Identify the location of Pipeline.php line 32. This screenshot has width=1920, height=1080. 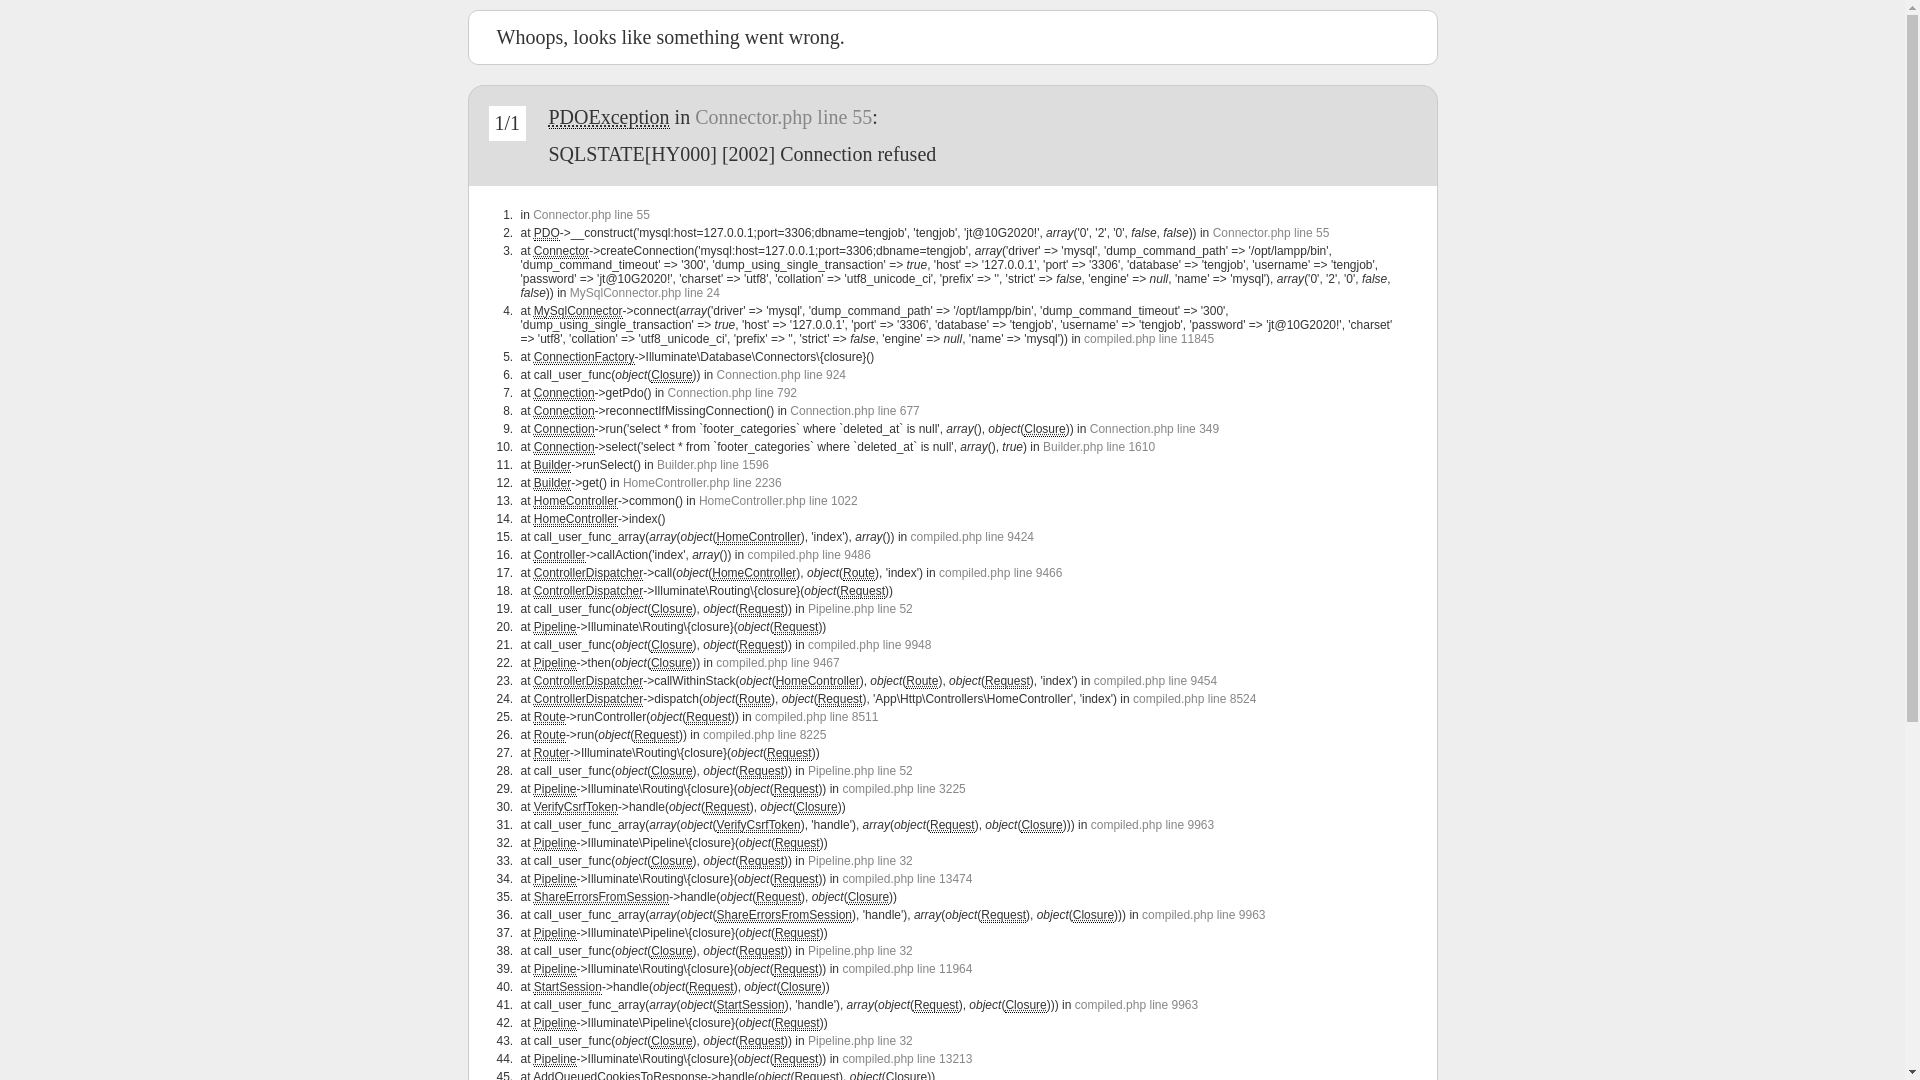
(860, 1041).